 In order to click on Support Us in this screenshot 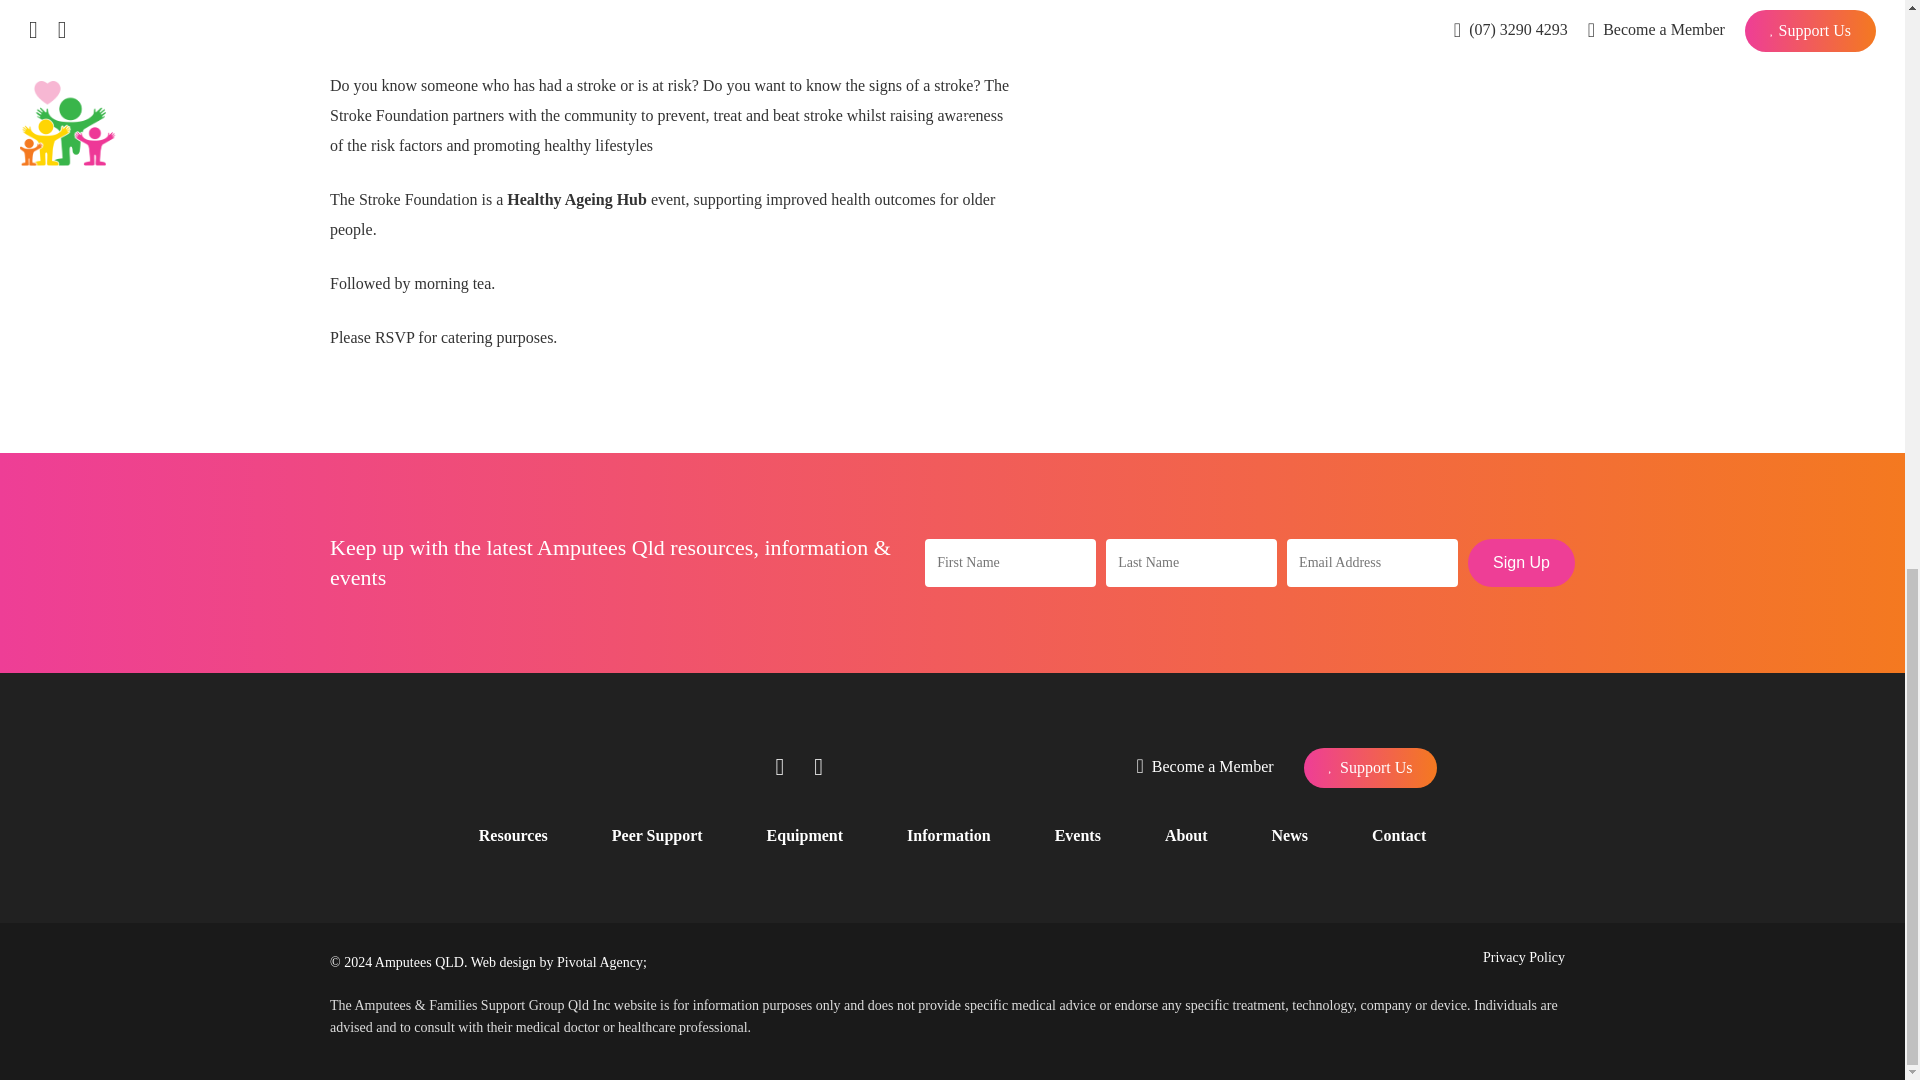, I will do `click(1370, 768)`.